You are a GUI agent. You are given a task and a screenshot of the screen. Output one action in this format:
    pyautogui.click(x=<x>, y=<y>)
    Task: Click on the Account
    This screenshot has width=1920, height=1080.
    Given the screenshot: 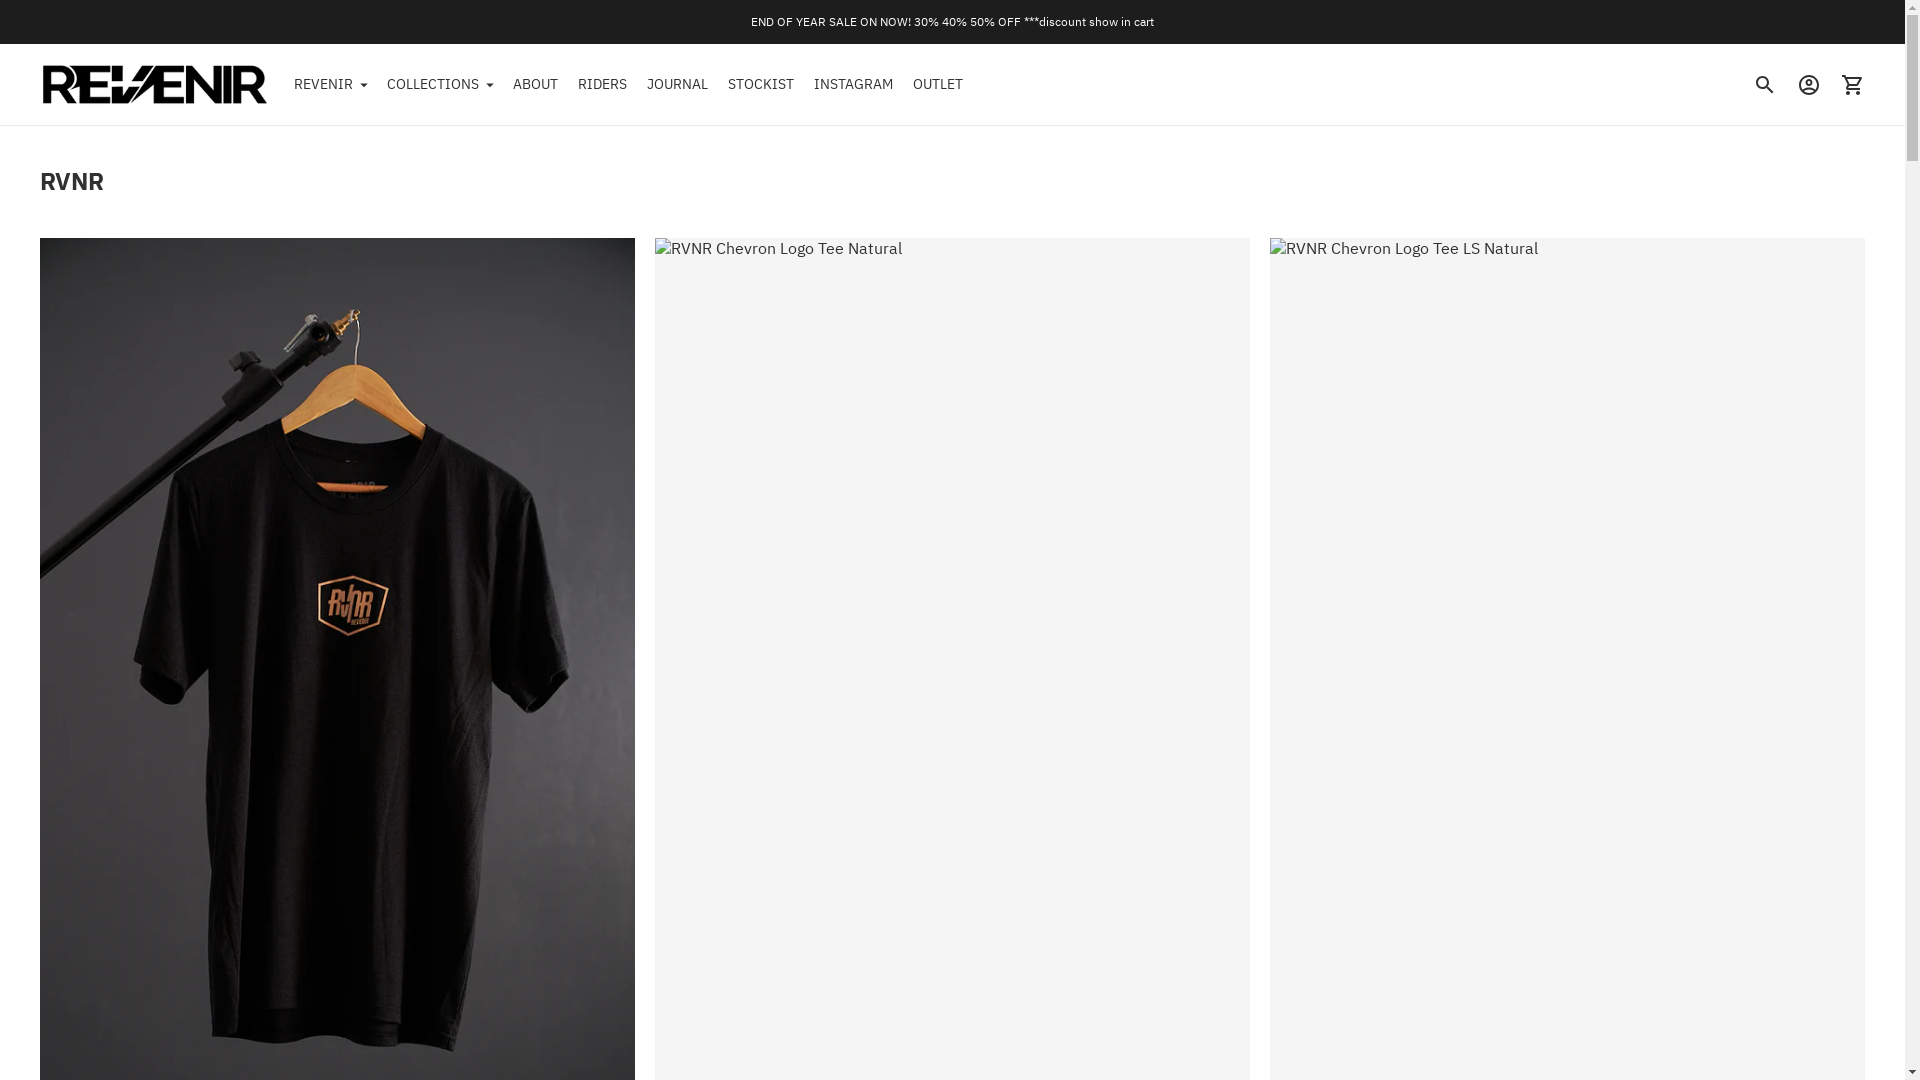 What is the action you would take?
    pyautogui.click(x=1809, y=85)
    